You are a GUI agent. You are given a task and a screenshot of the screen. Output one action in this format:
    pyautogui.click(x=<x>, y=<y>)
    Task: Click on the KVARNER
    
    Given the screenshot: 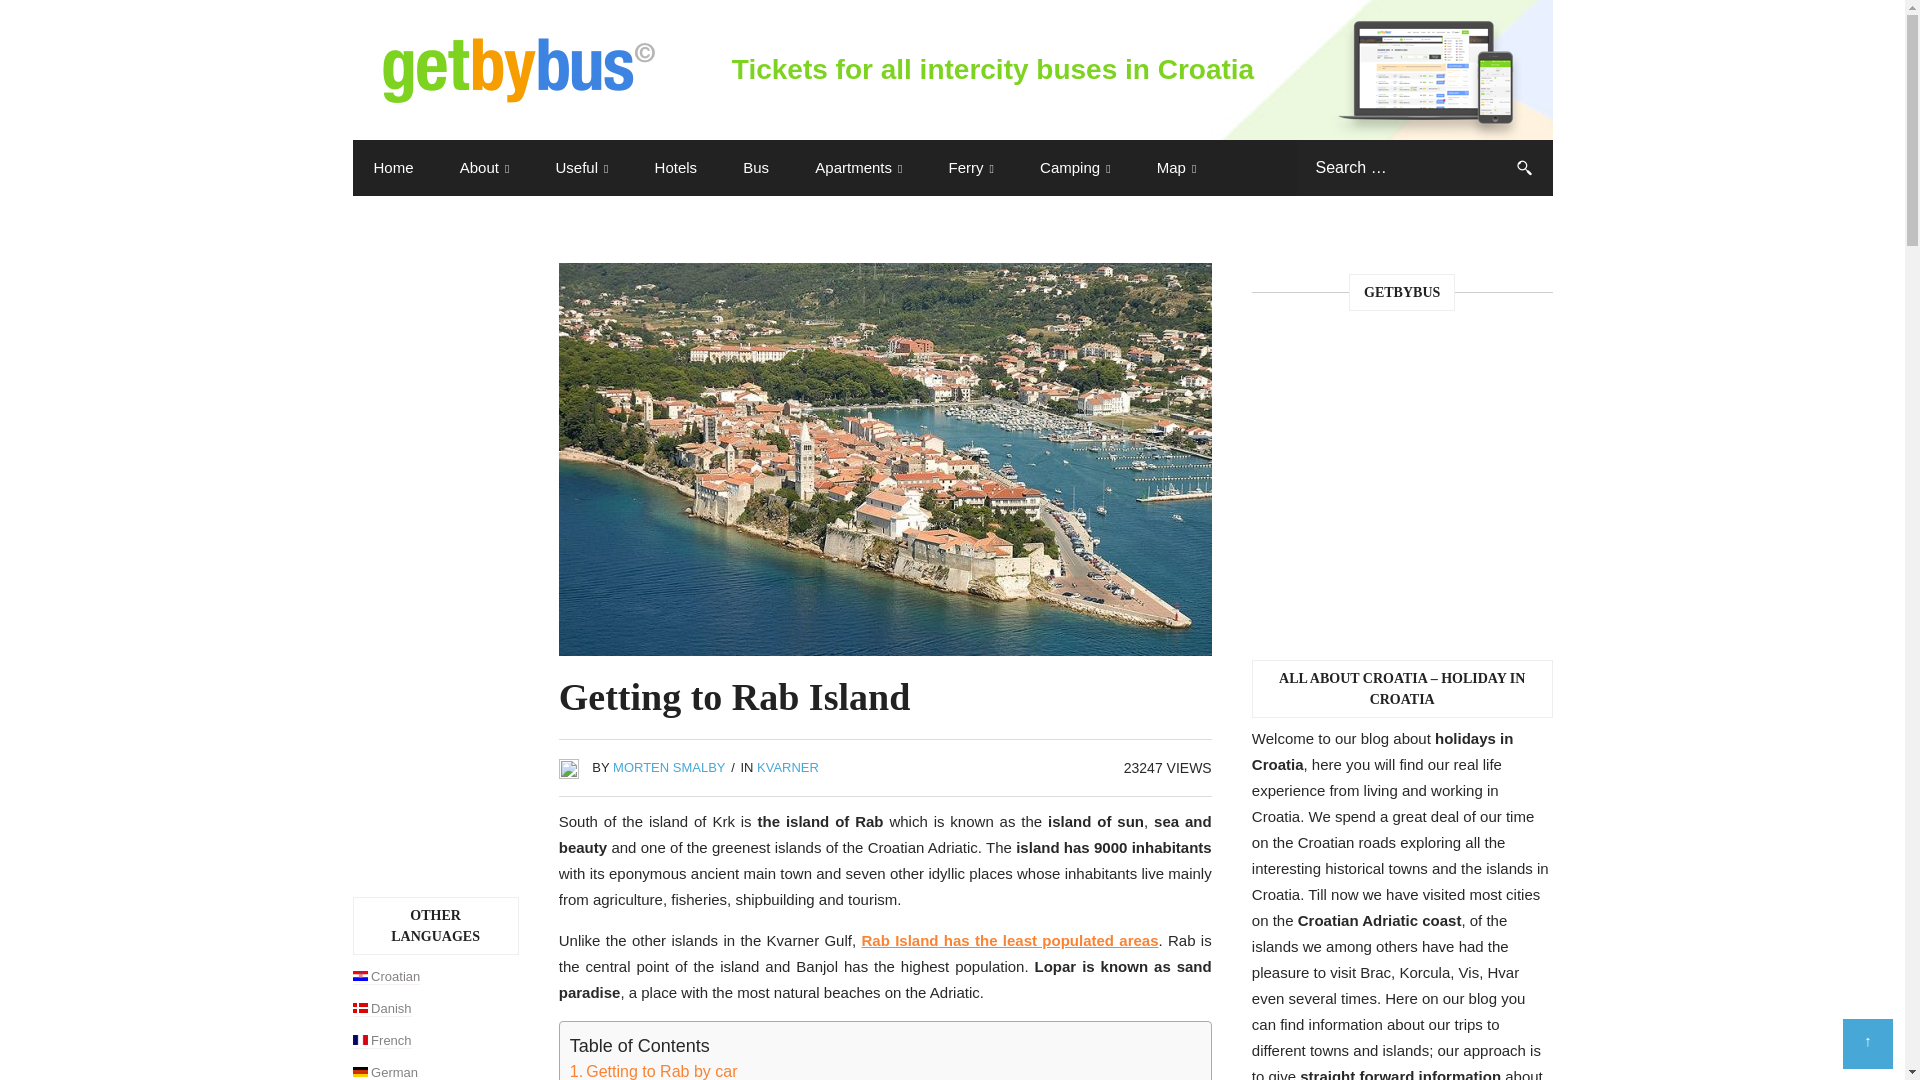 What is the action you would take?
    pyautogui.click(x=788, y=768)
    